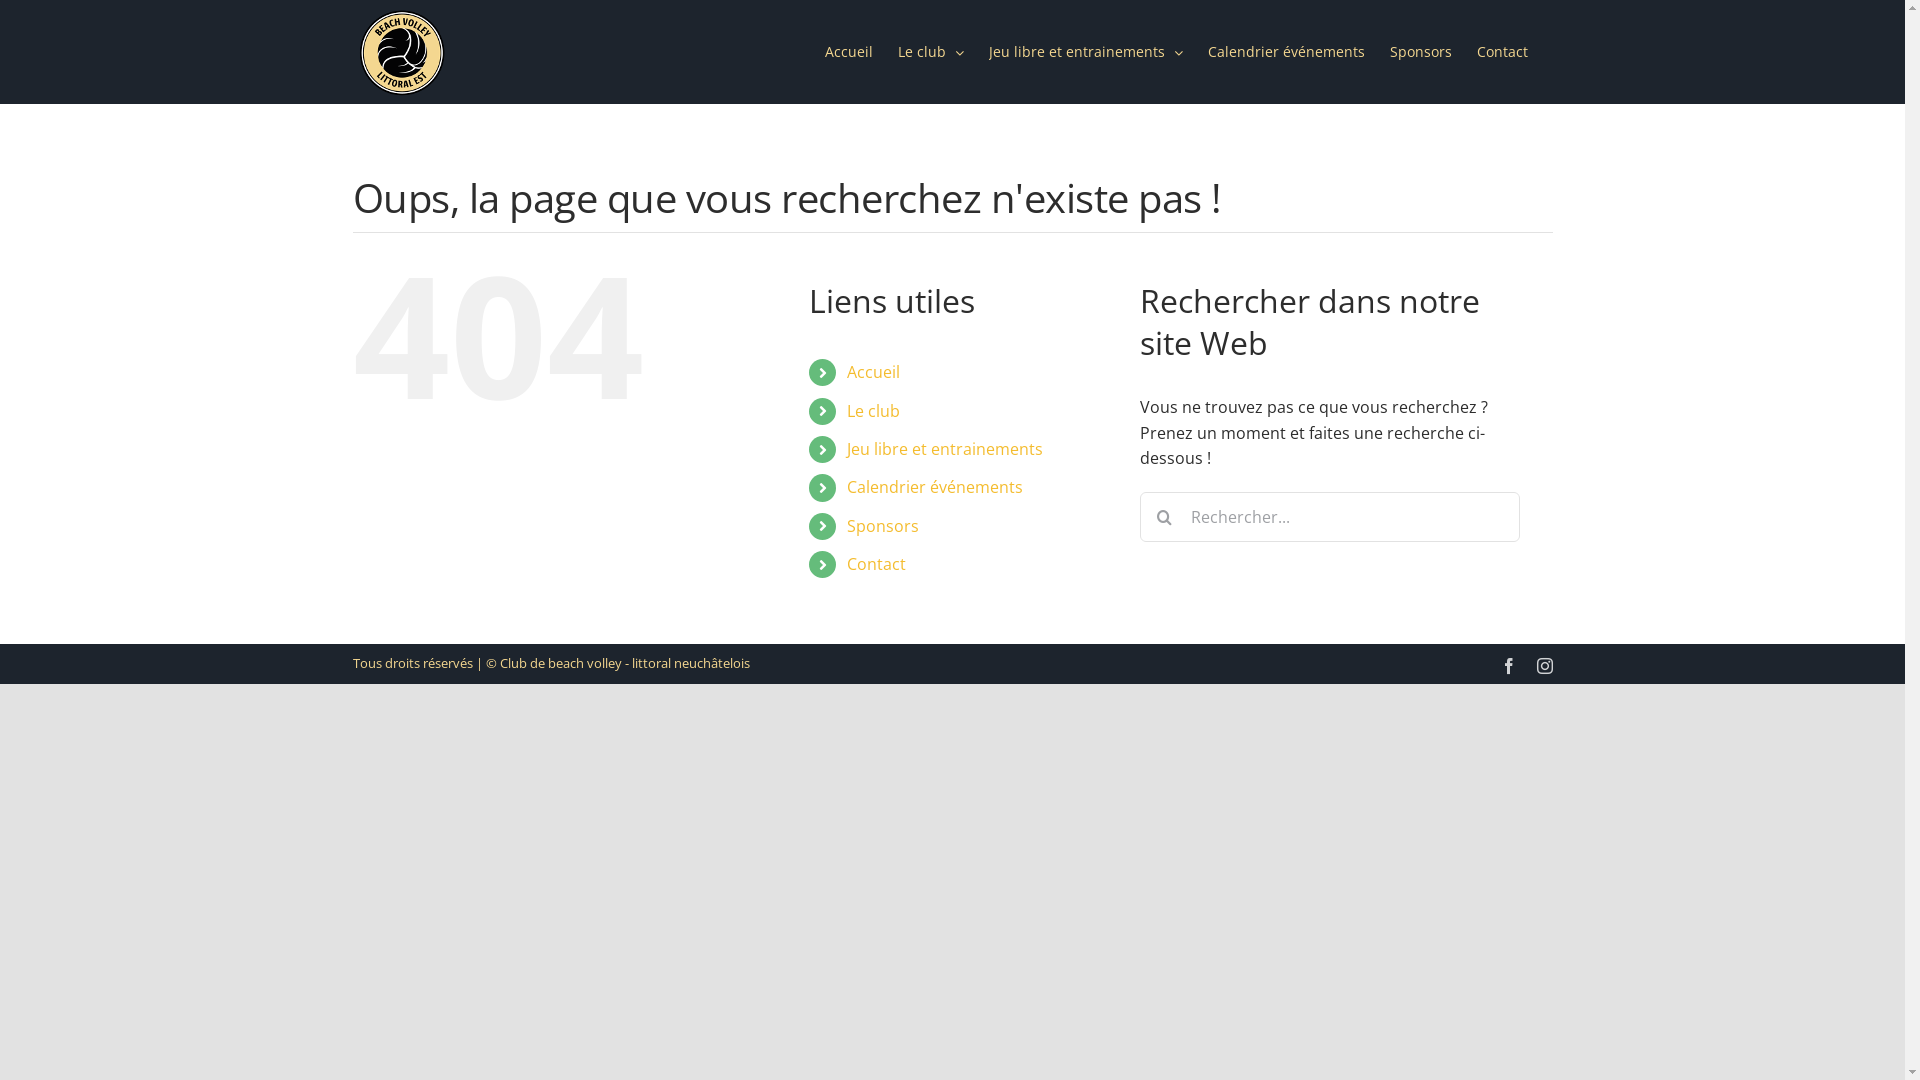 This screenshot has height=1080, width=1920. I want to click on Instagram, so click(1544, 666).